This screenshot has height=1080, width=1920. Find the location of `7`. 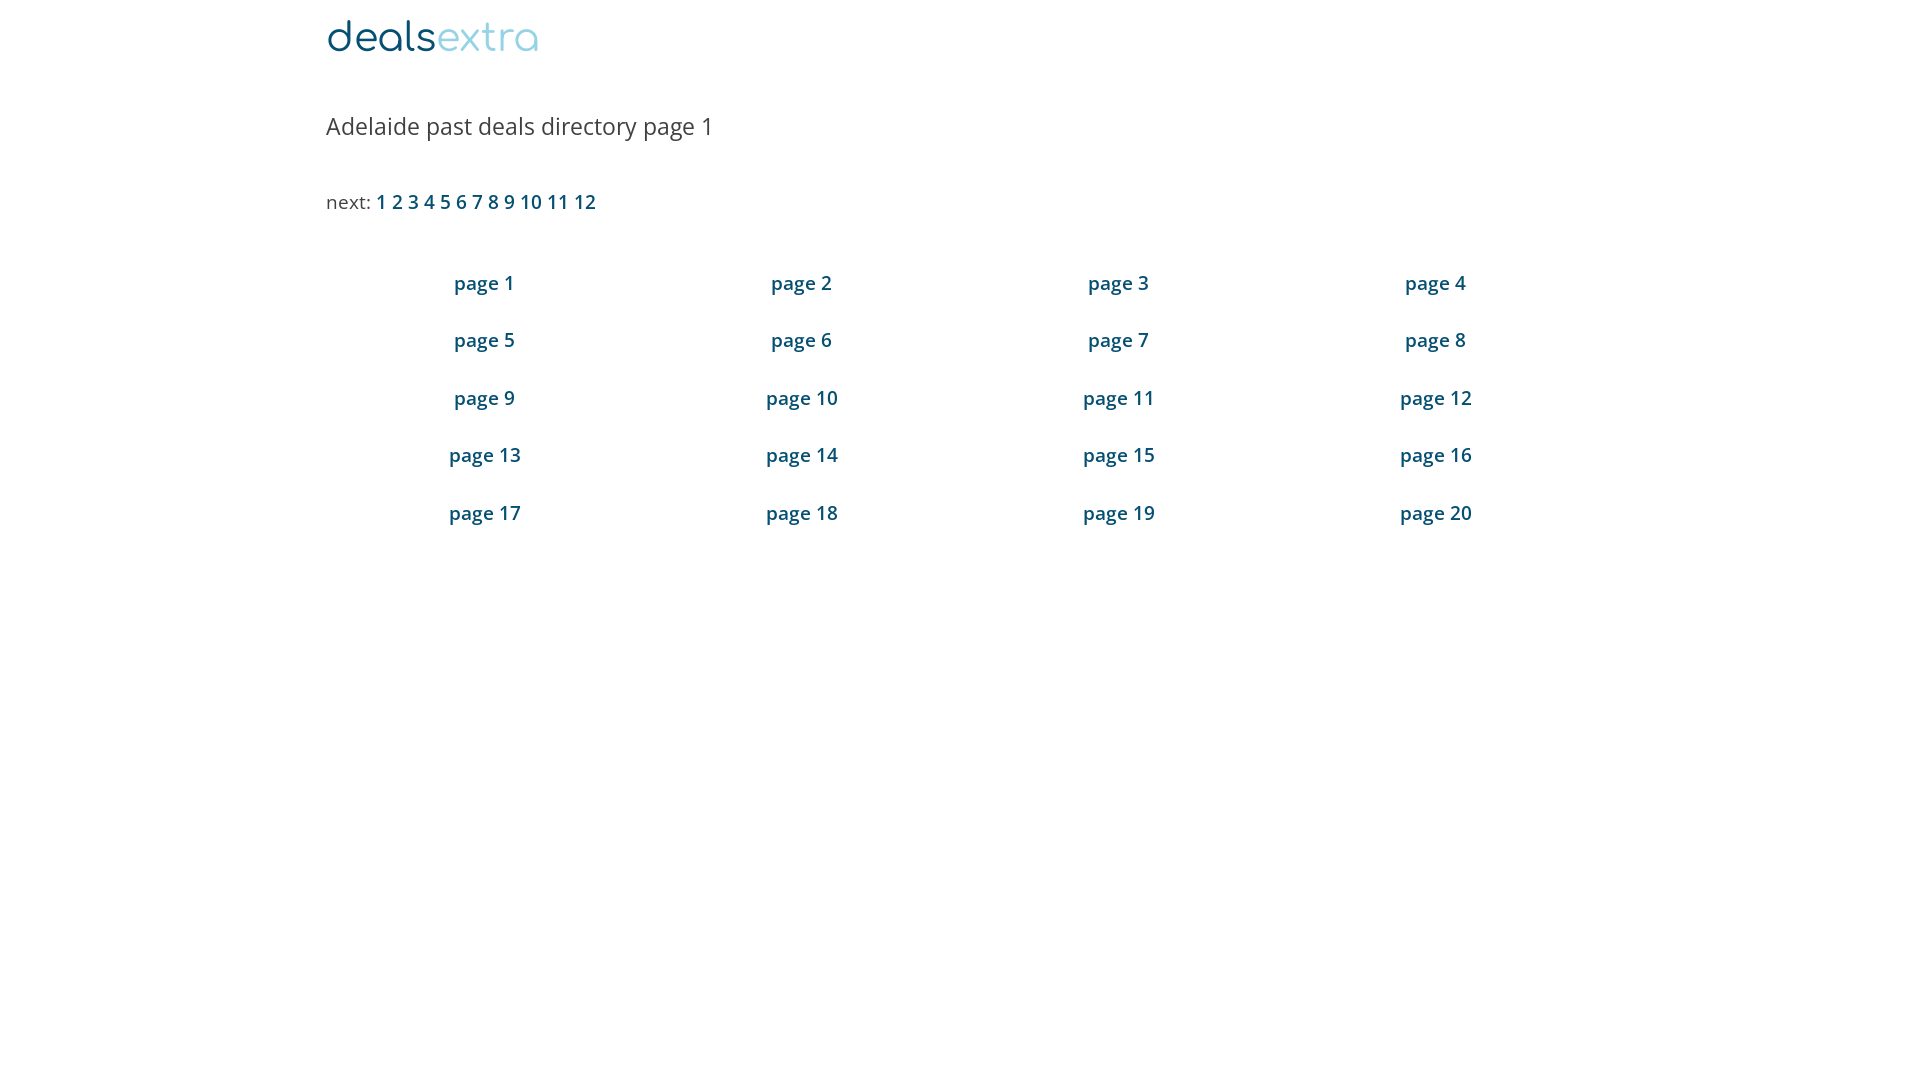

7 is located at coordinates (478, 202).